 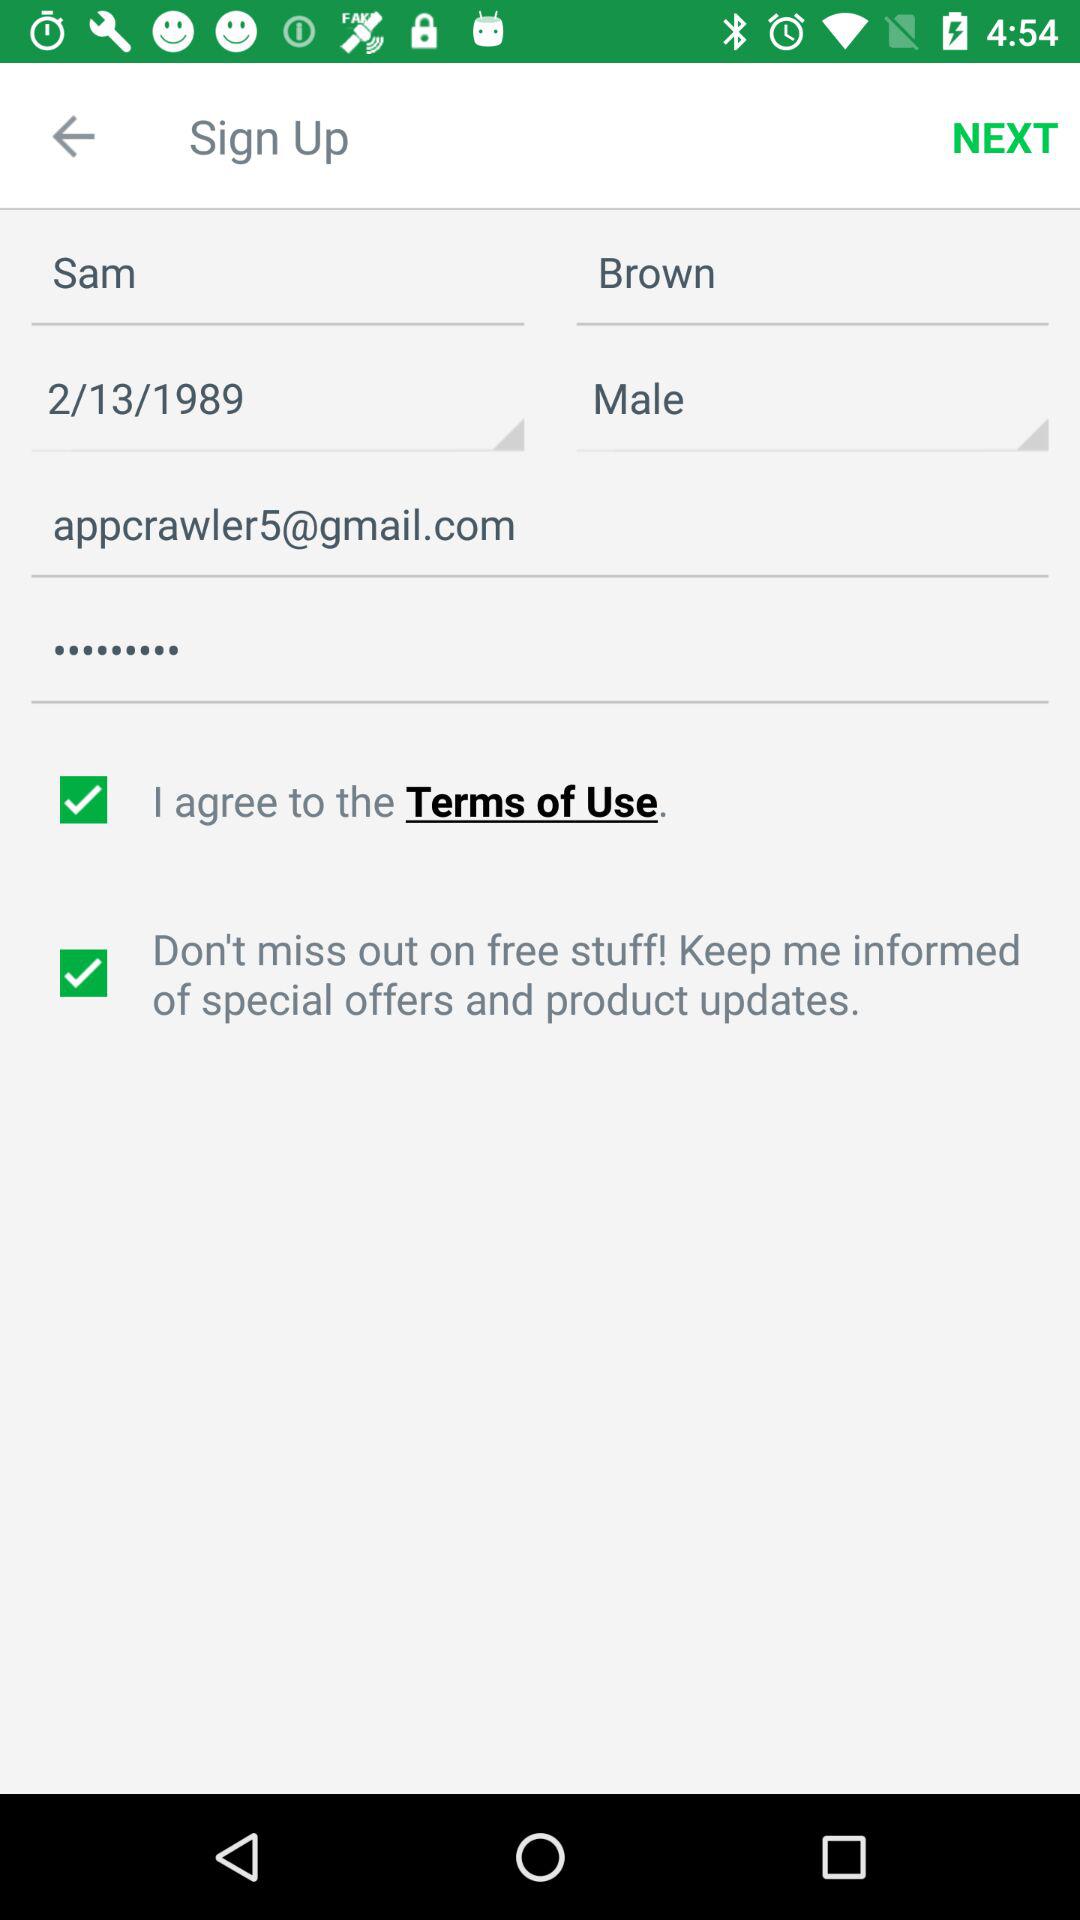 I want to click on press the sam, so click(x=278, y=272).